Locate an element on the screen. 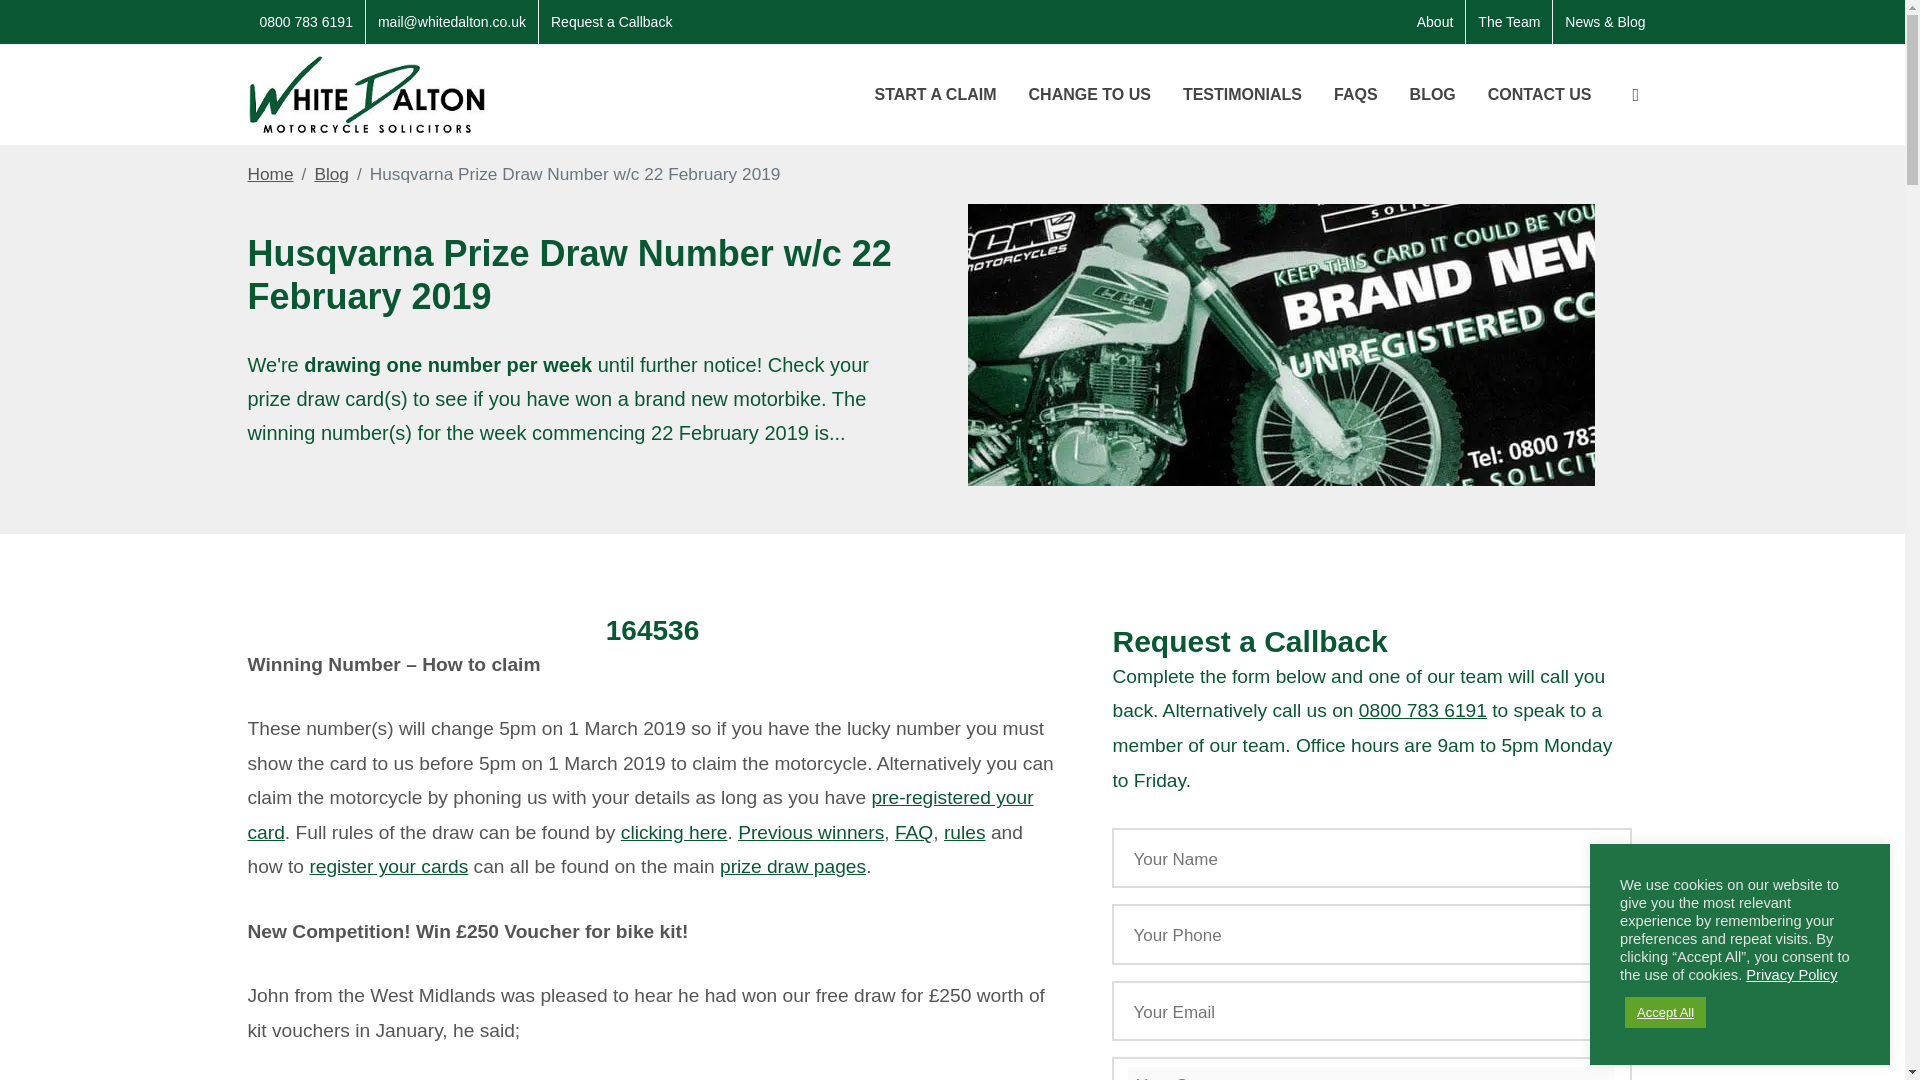  Previous winners is located at coordinates (810, 832).